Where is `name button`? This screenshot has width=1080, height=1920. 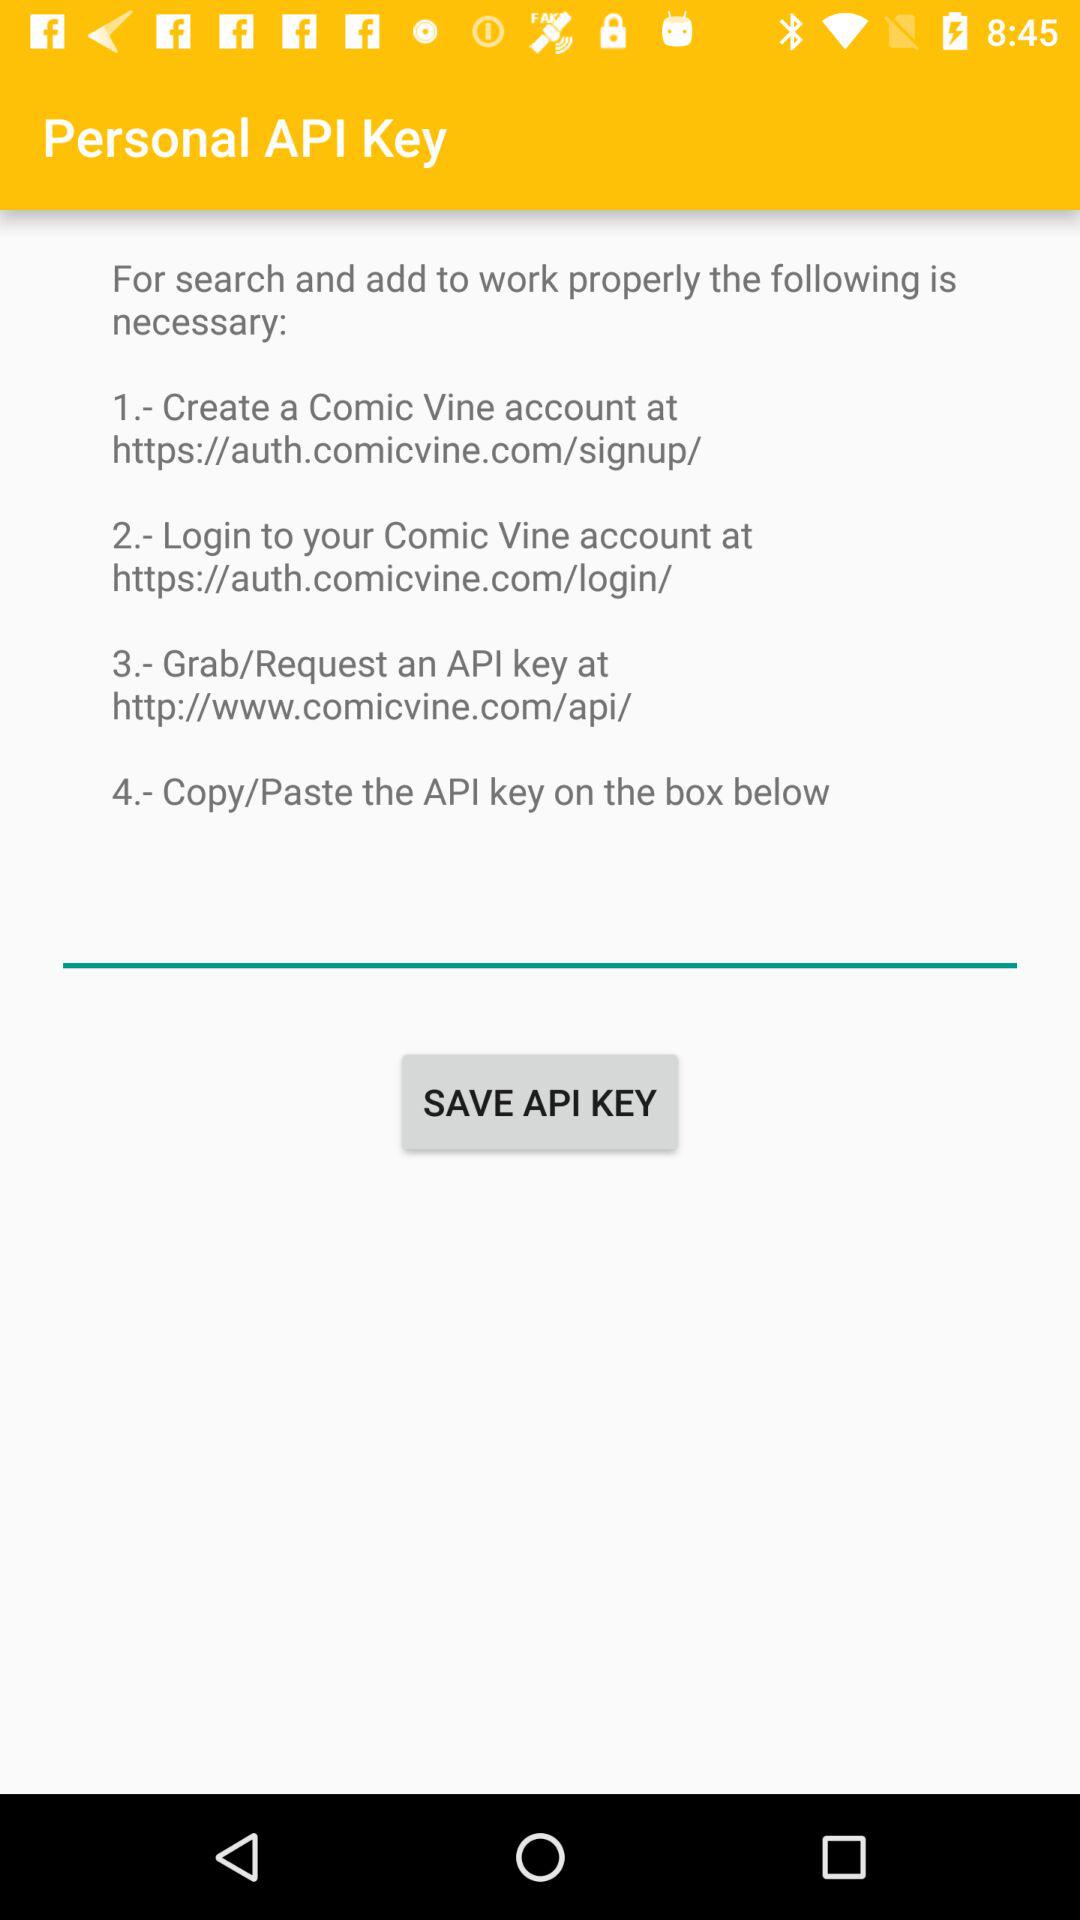
name button is located at coordinates (540, 926).